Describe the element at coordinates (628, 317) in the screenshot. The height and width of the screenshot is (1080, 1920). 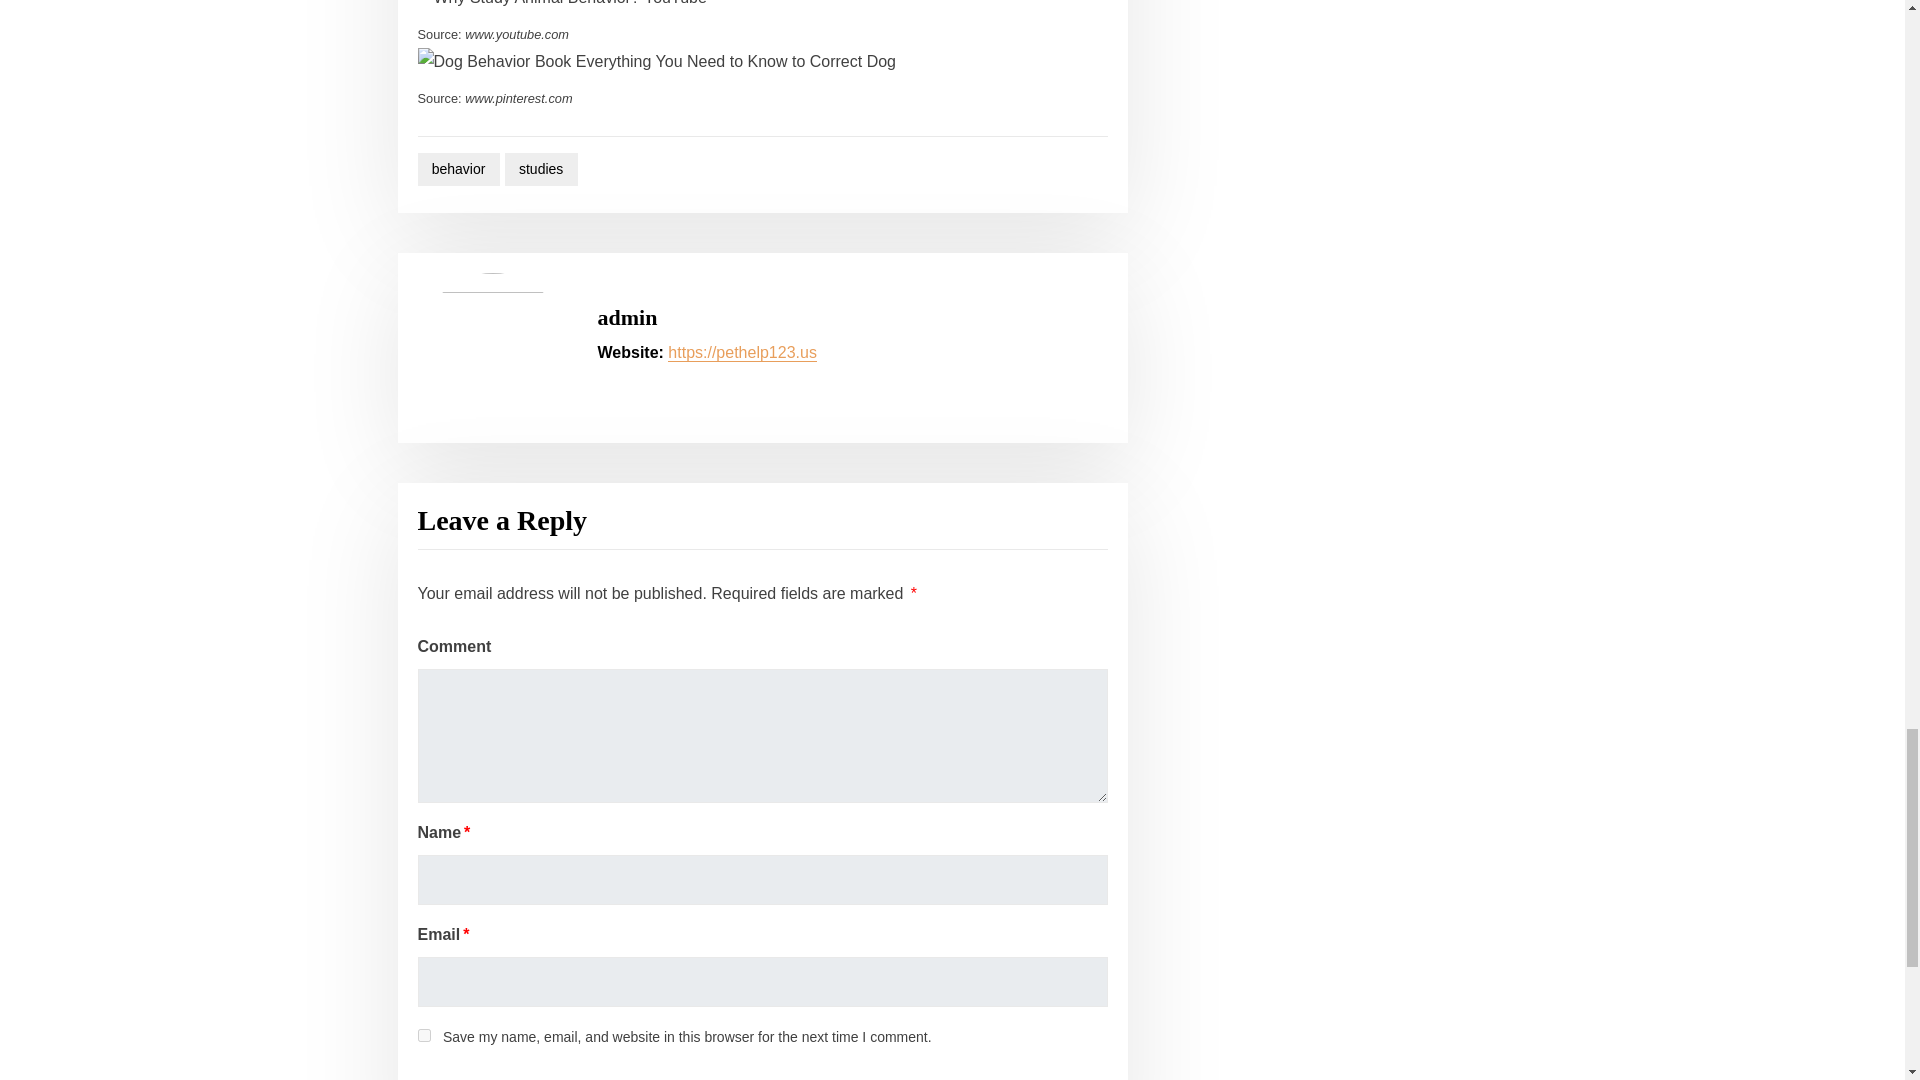
I see `admin` at that location.